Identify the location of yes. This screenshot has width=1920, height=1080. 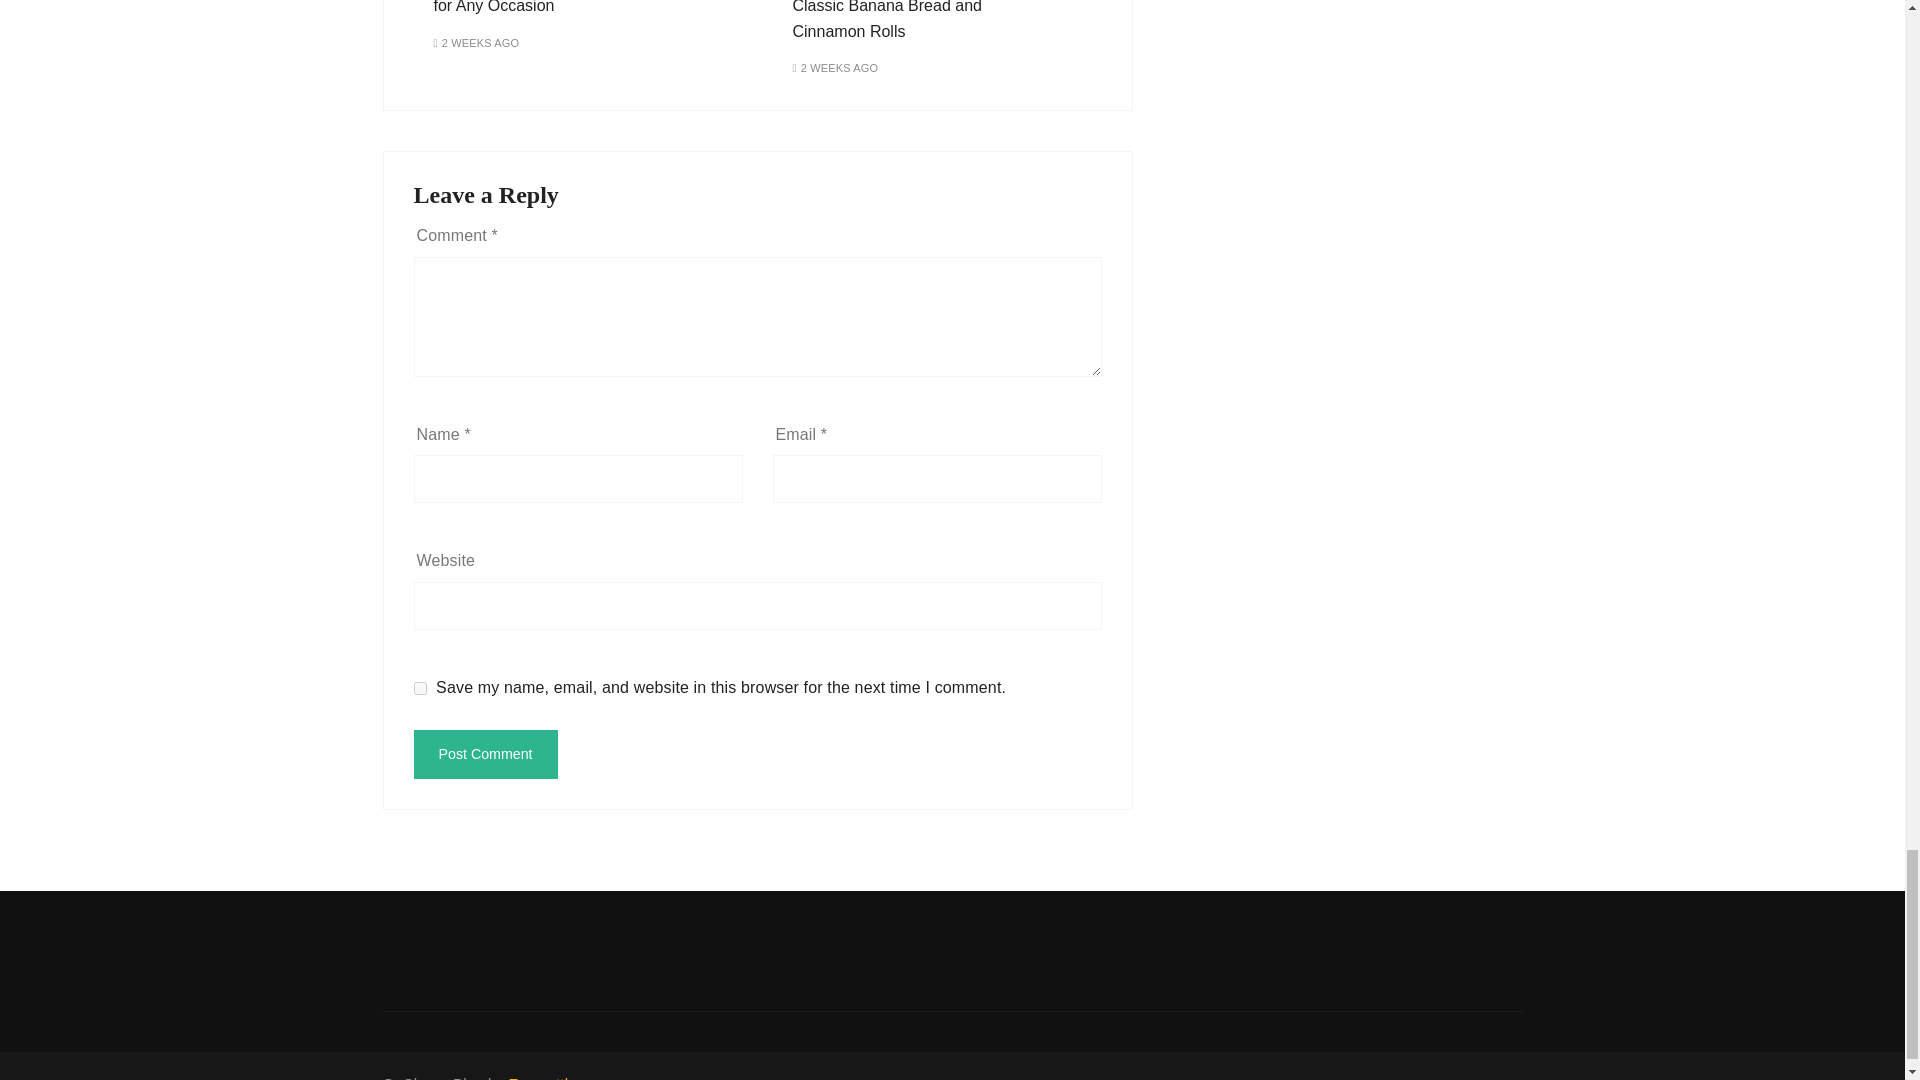
(420, 688).